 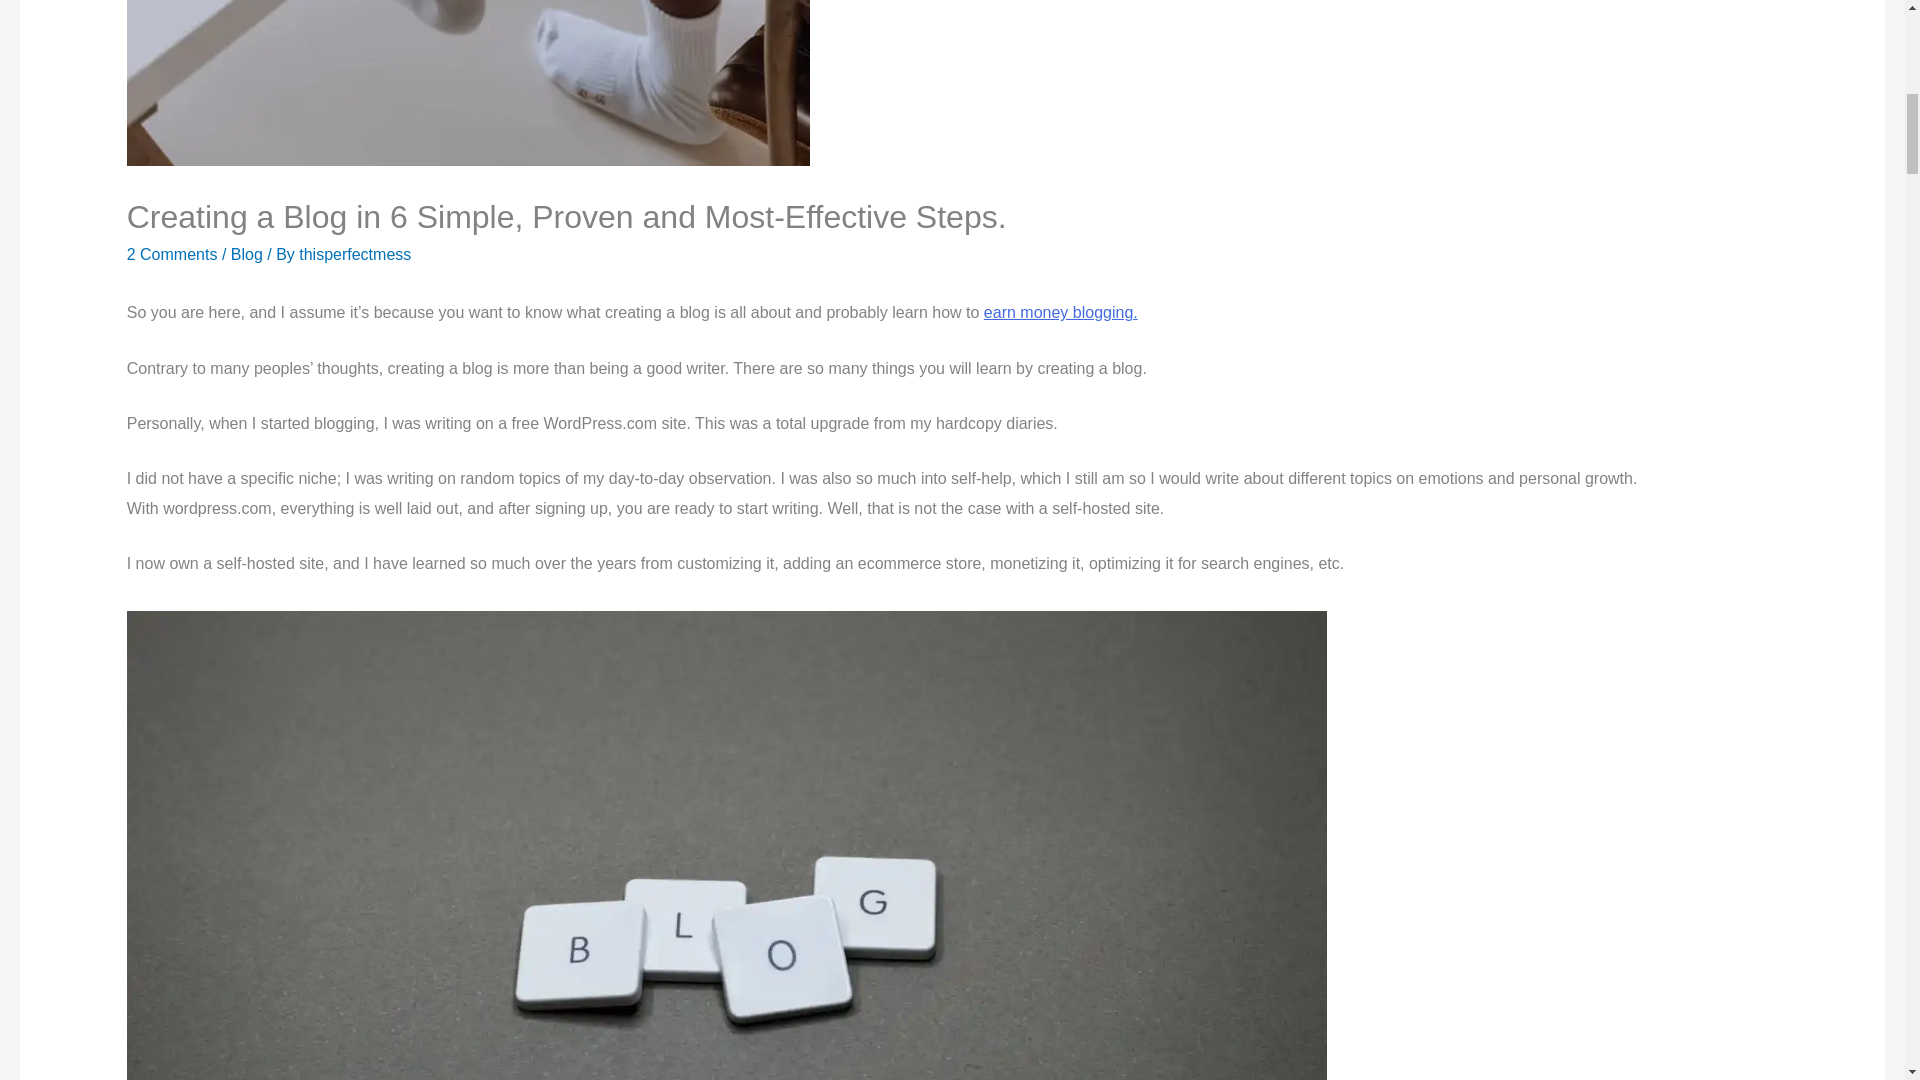 What do you see at coordinates (246, 254) in the screenshot?
I see `Blog` at bounding box center [246, 254].